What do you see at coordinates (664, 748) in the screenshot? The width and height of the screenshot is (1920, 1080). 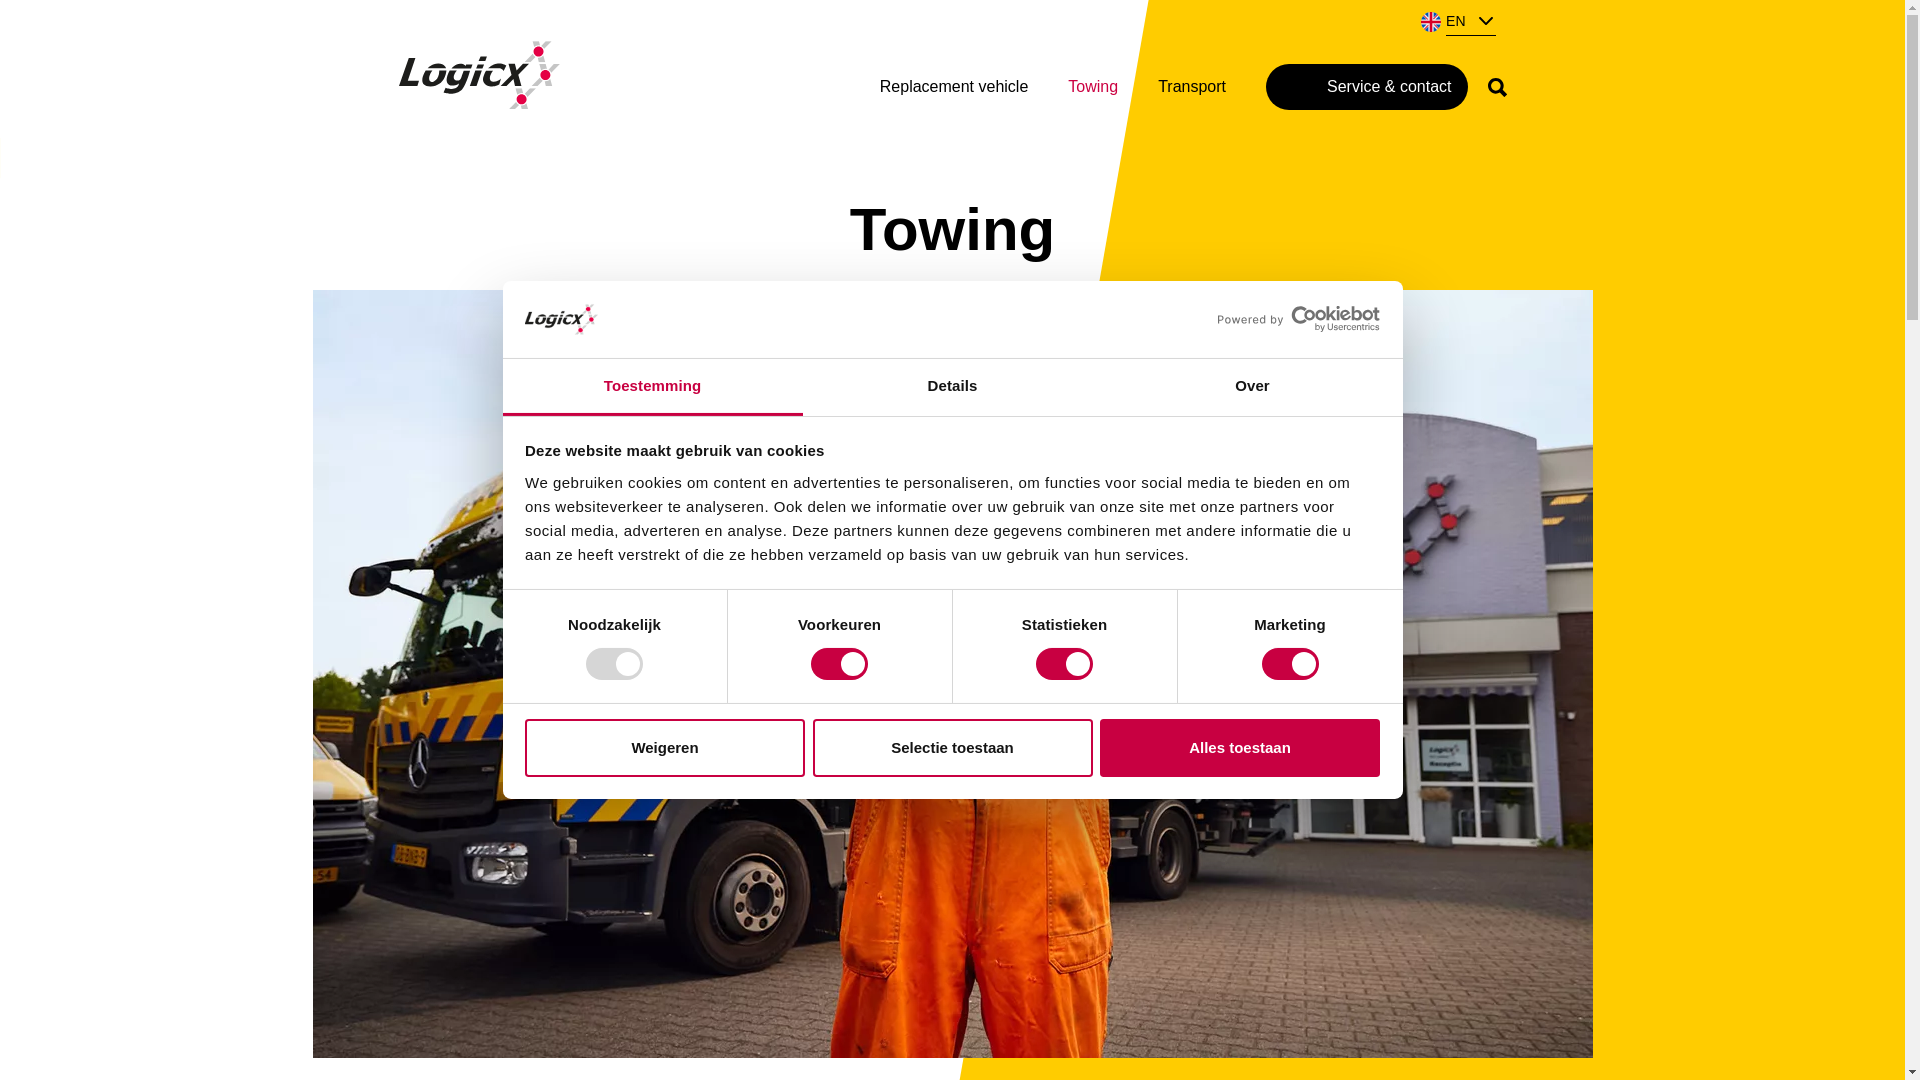 I see `Weigeren` at bounding box center [664, 748].